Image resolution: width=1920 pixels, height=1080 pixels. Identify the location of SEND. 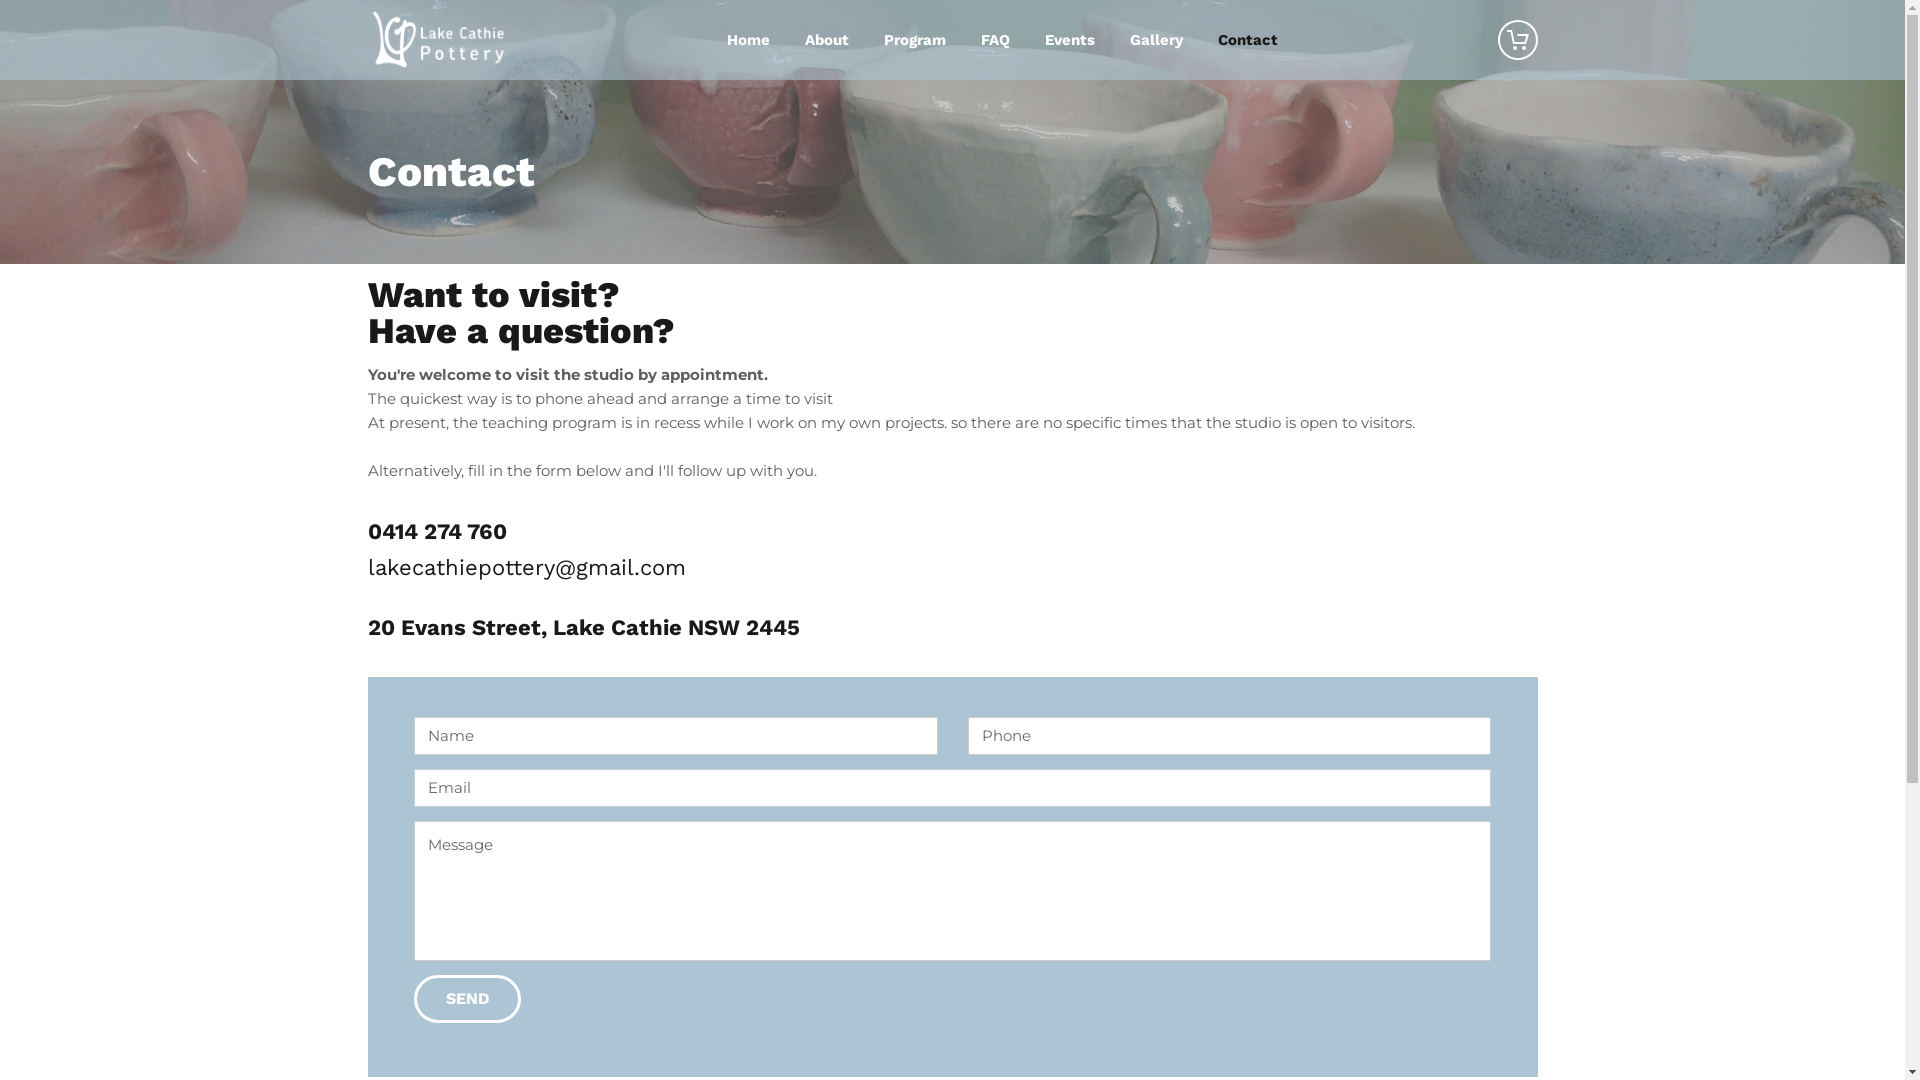
(468, 998).